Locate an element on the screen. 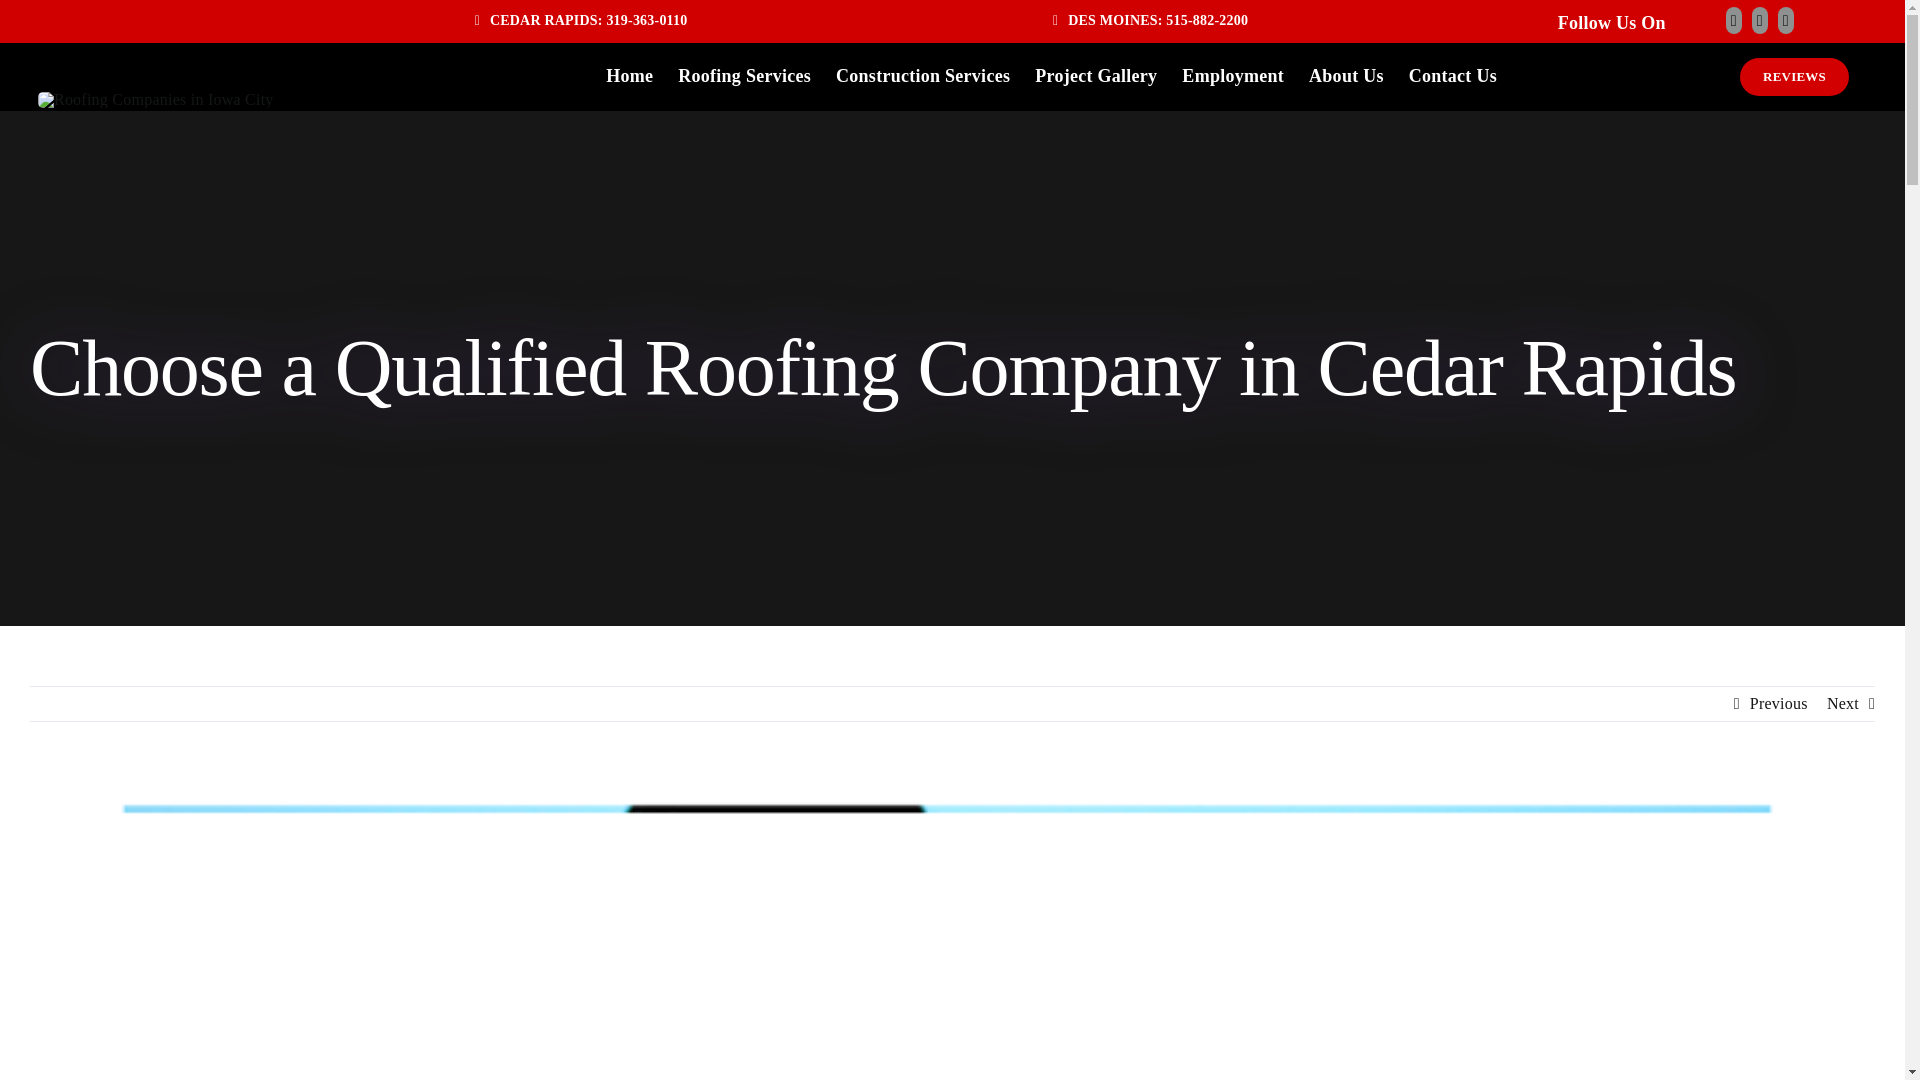 This screenshot has height=1080, width=1920. DES MOINES: 515-882-2200 is located at coordinates (1150, 22).